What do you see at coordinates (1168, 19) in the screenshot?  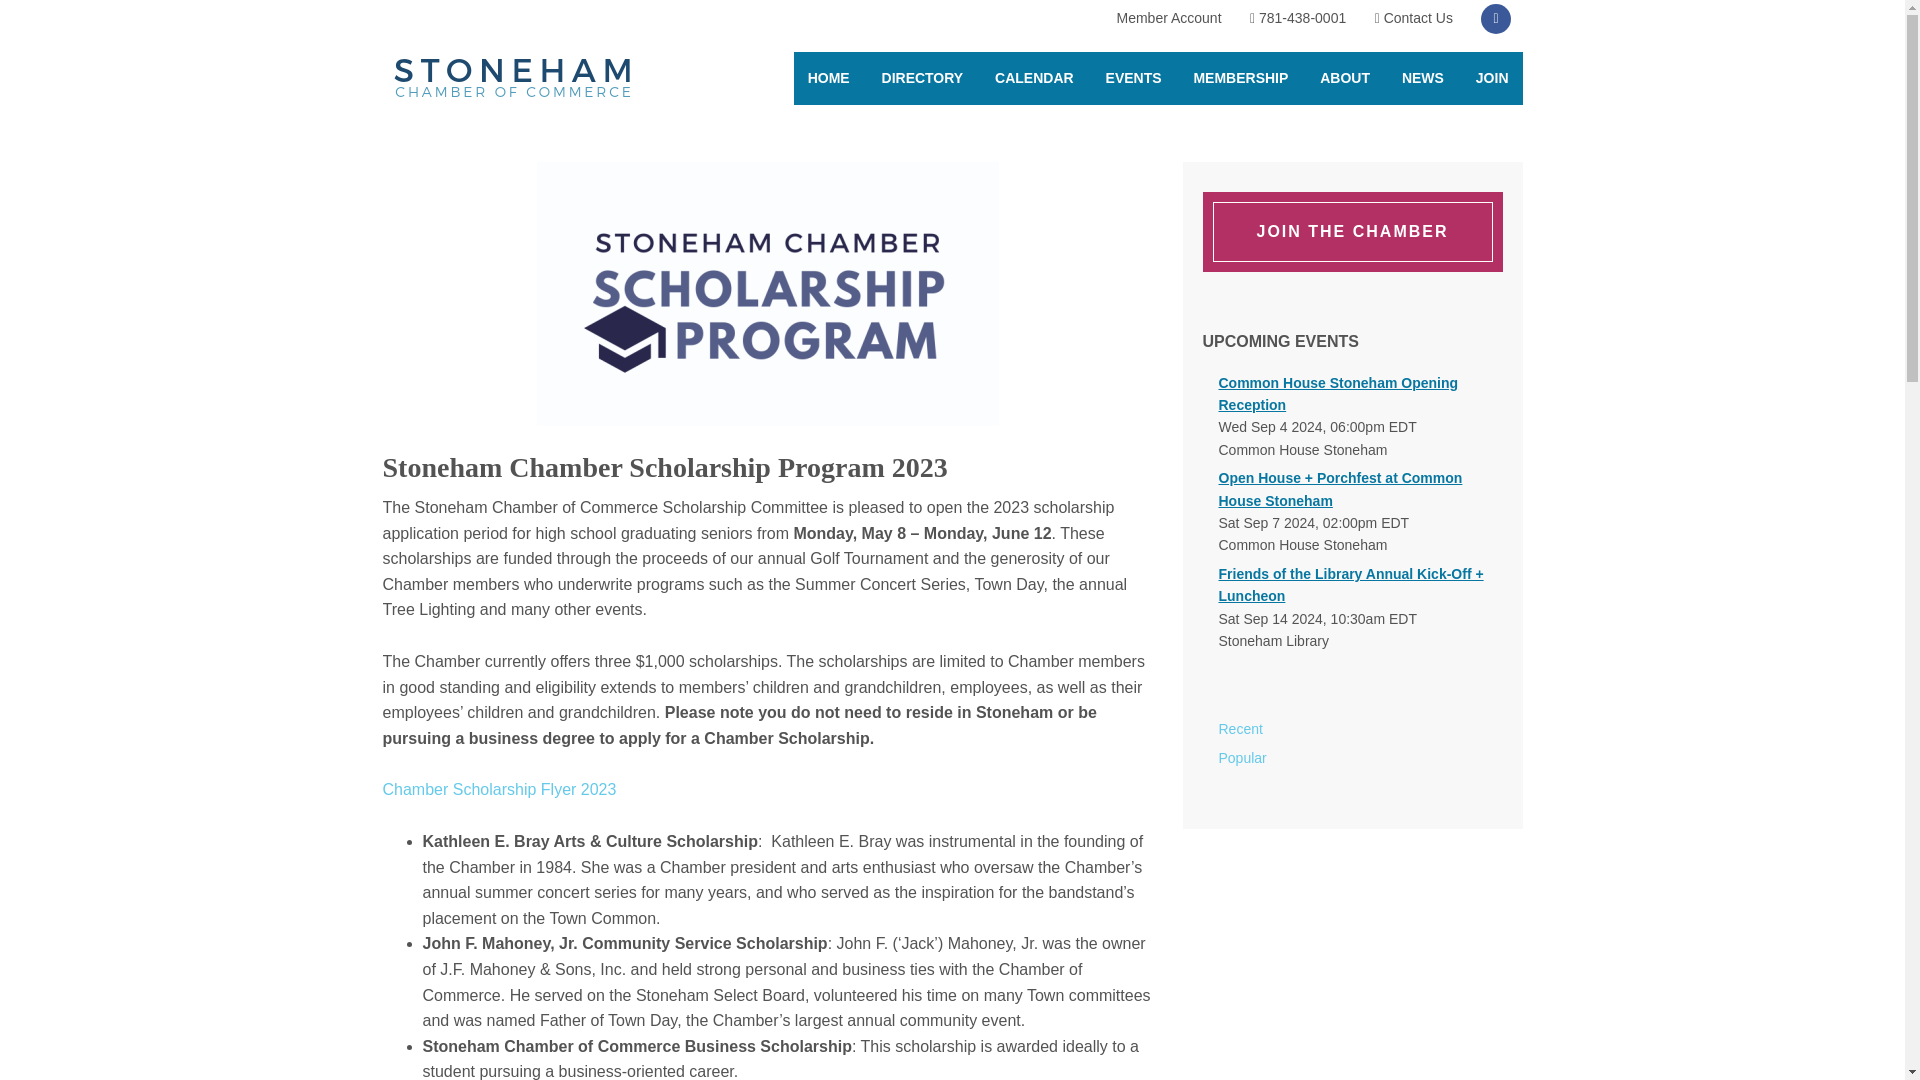 I see `Member Account` at bounding box center [1168, 19].